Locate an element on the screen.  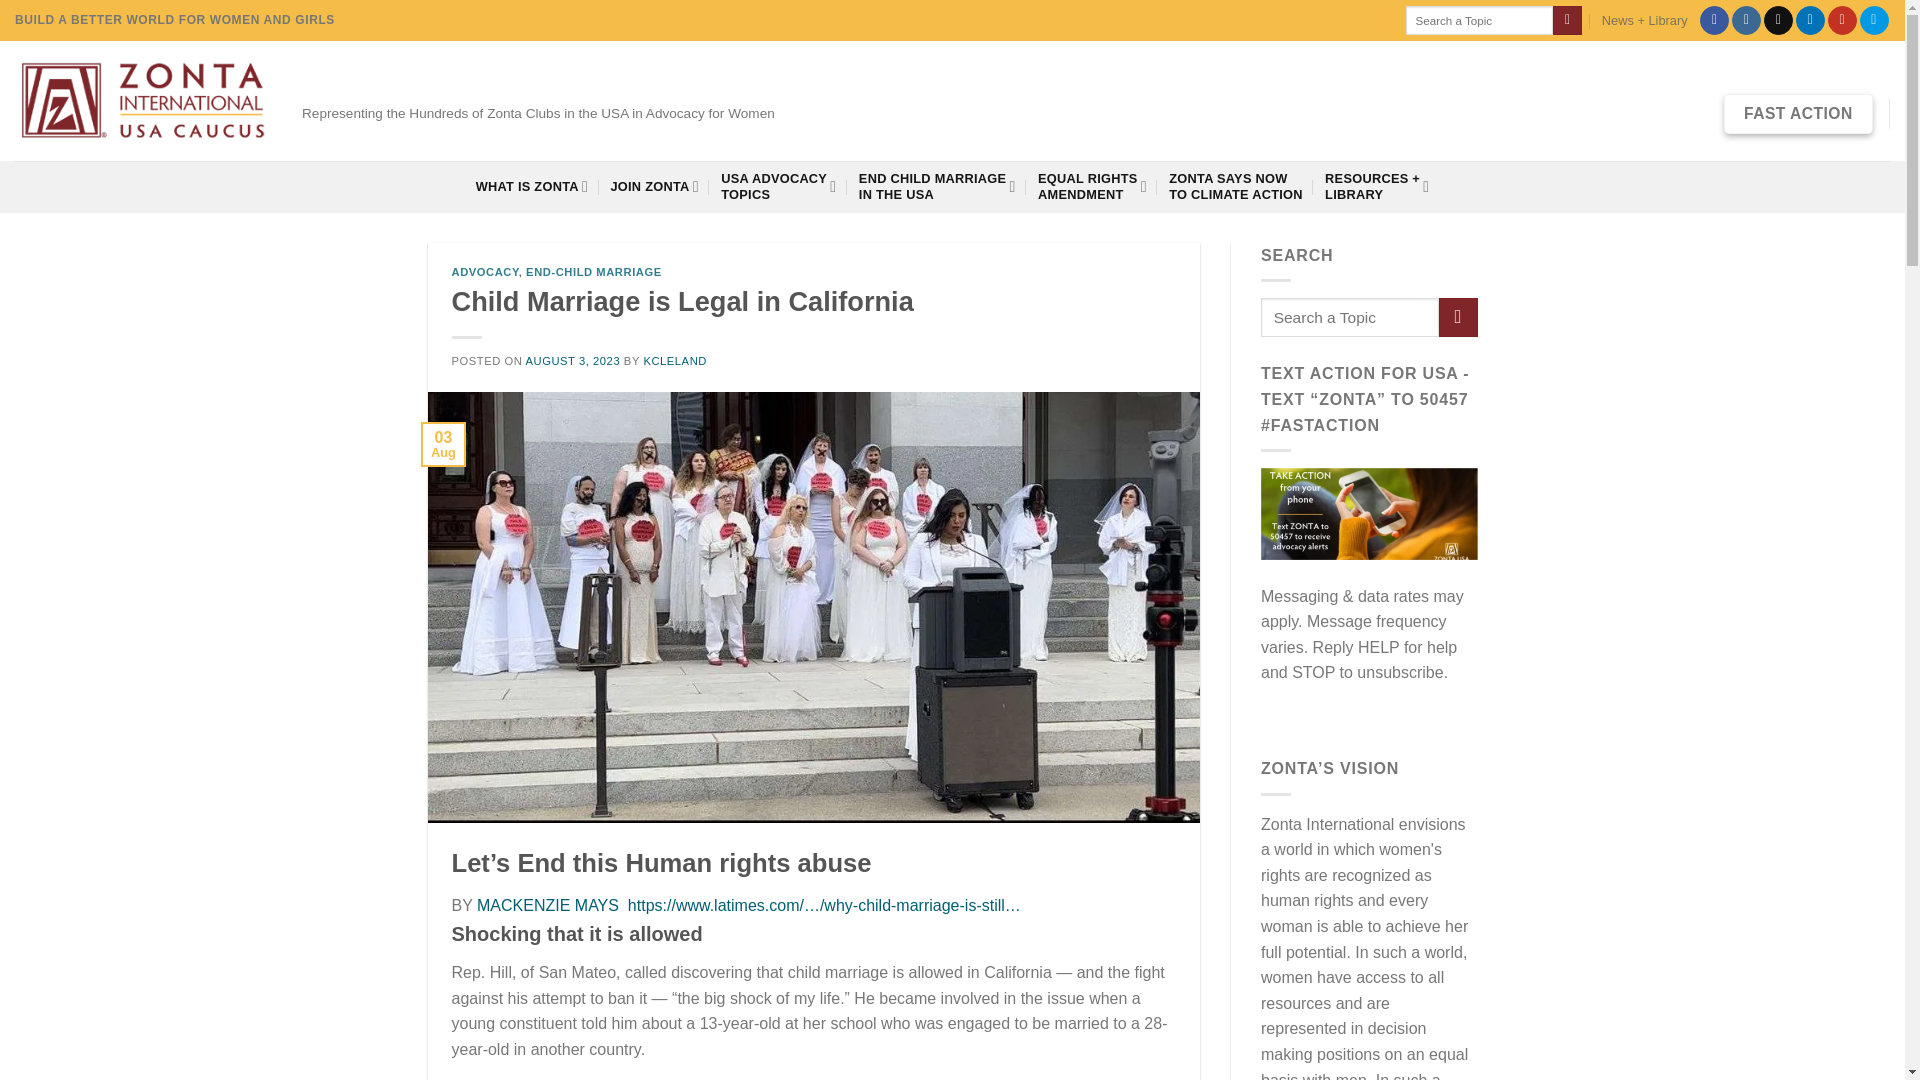
WHAT IS ZONTA is located at coordinates (532, 186).